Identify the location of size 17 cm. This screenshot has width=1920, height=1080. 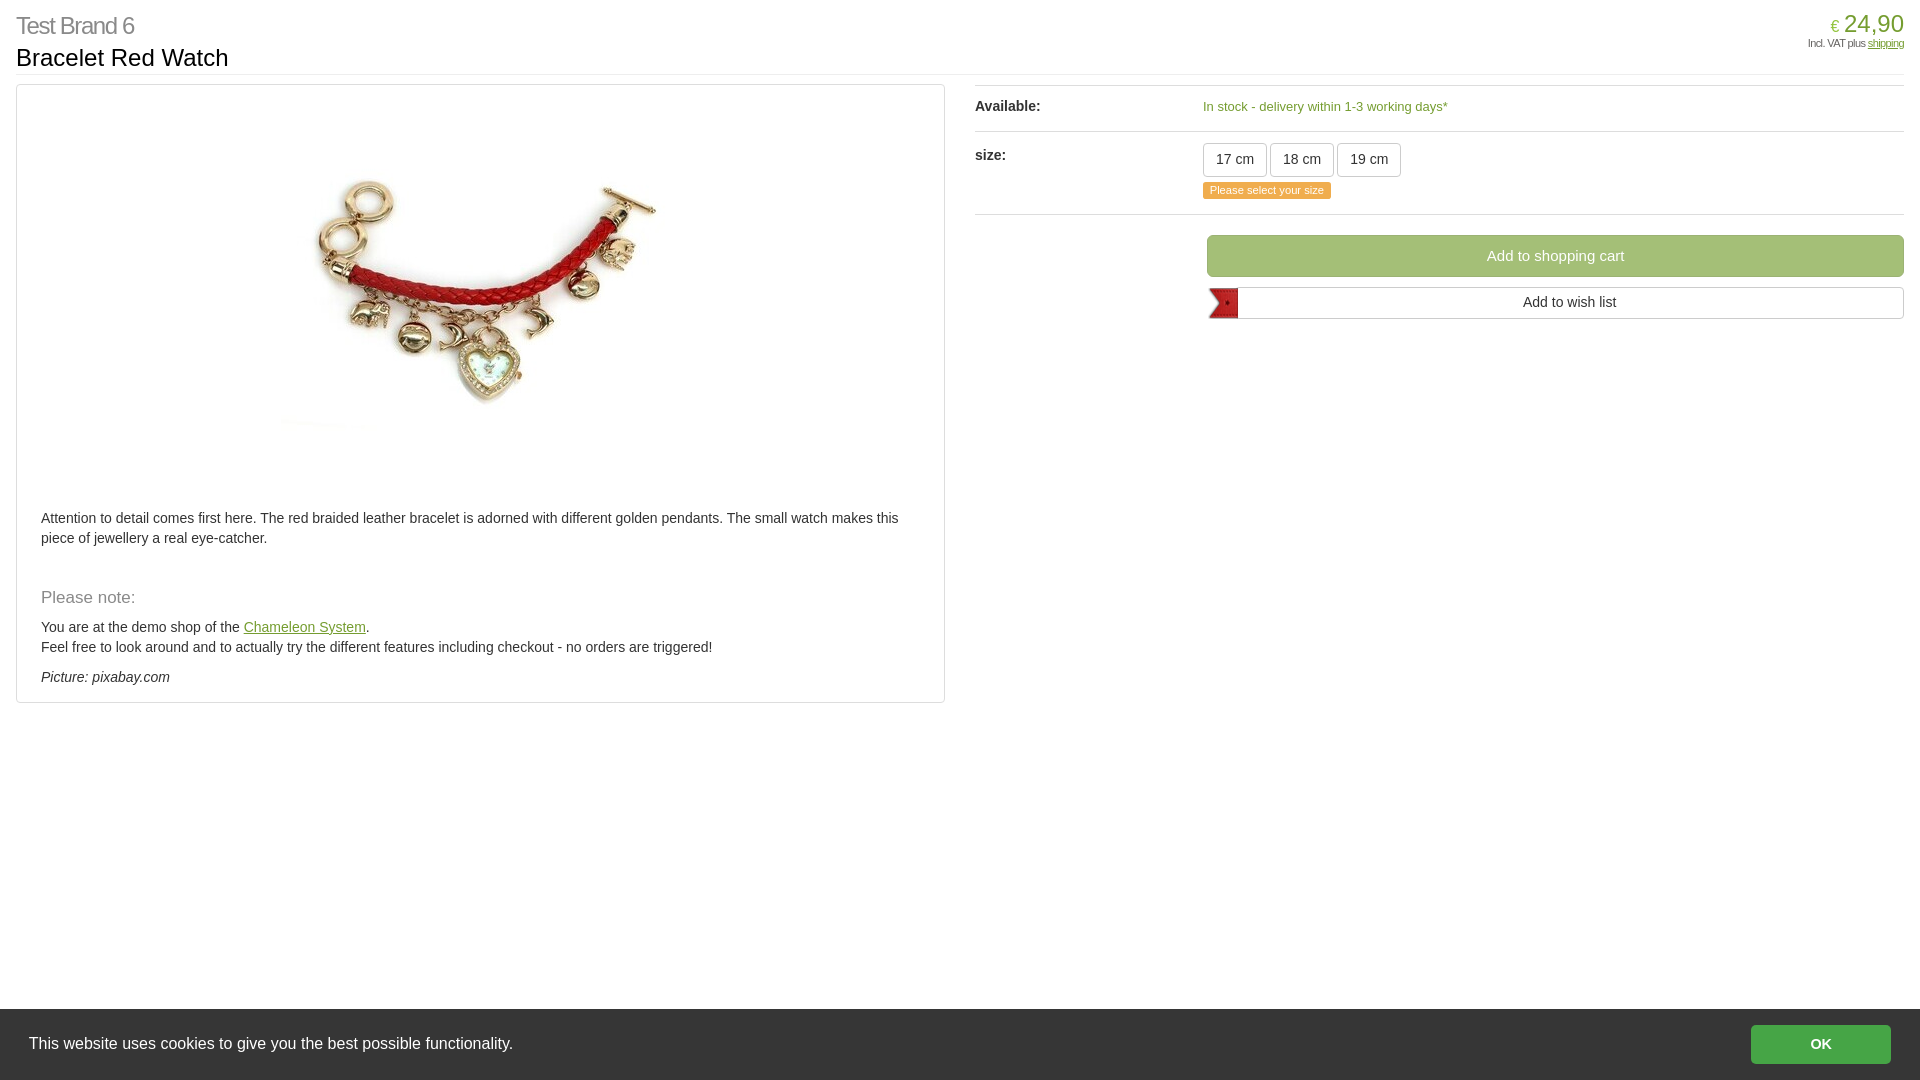
(1235, 160).